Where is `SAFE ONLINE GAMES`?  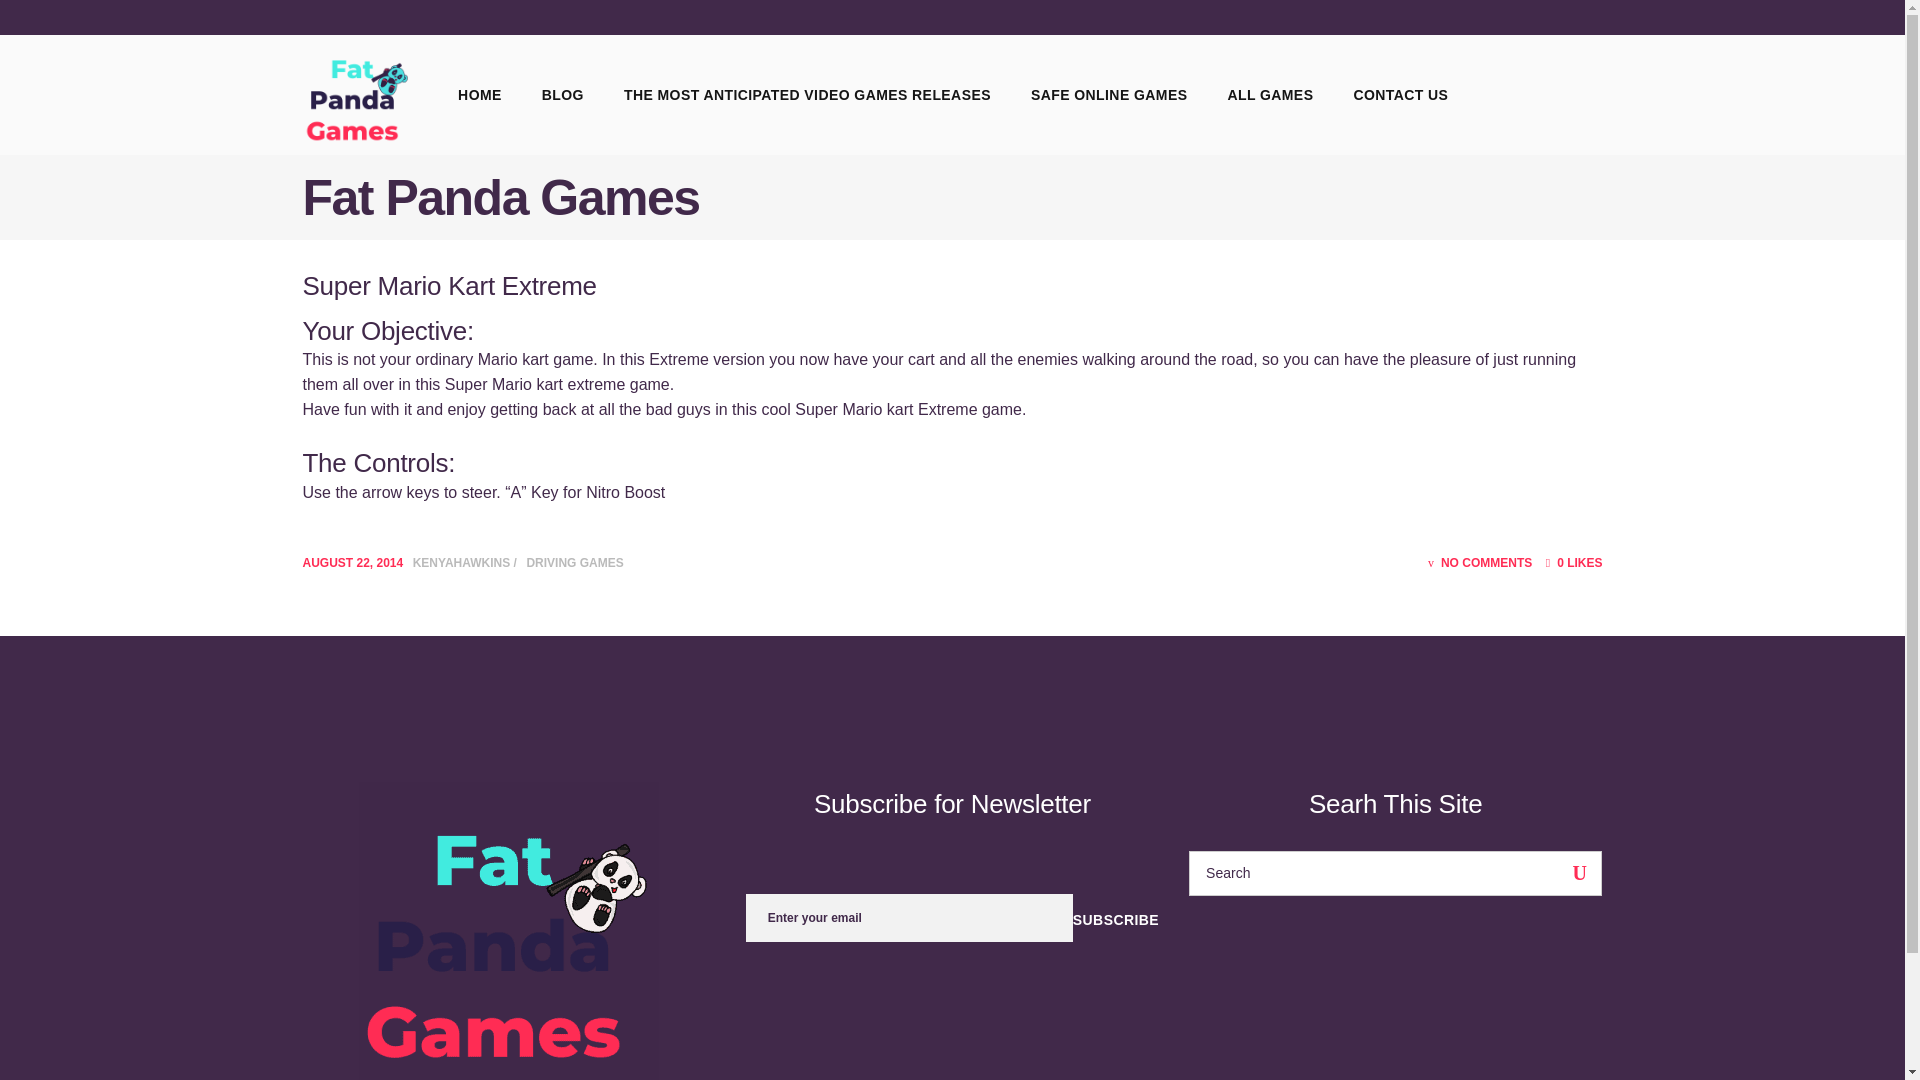
SAFE ONLINE GAMES is located at coordinates (1109, 94).